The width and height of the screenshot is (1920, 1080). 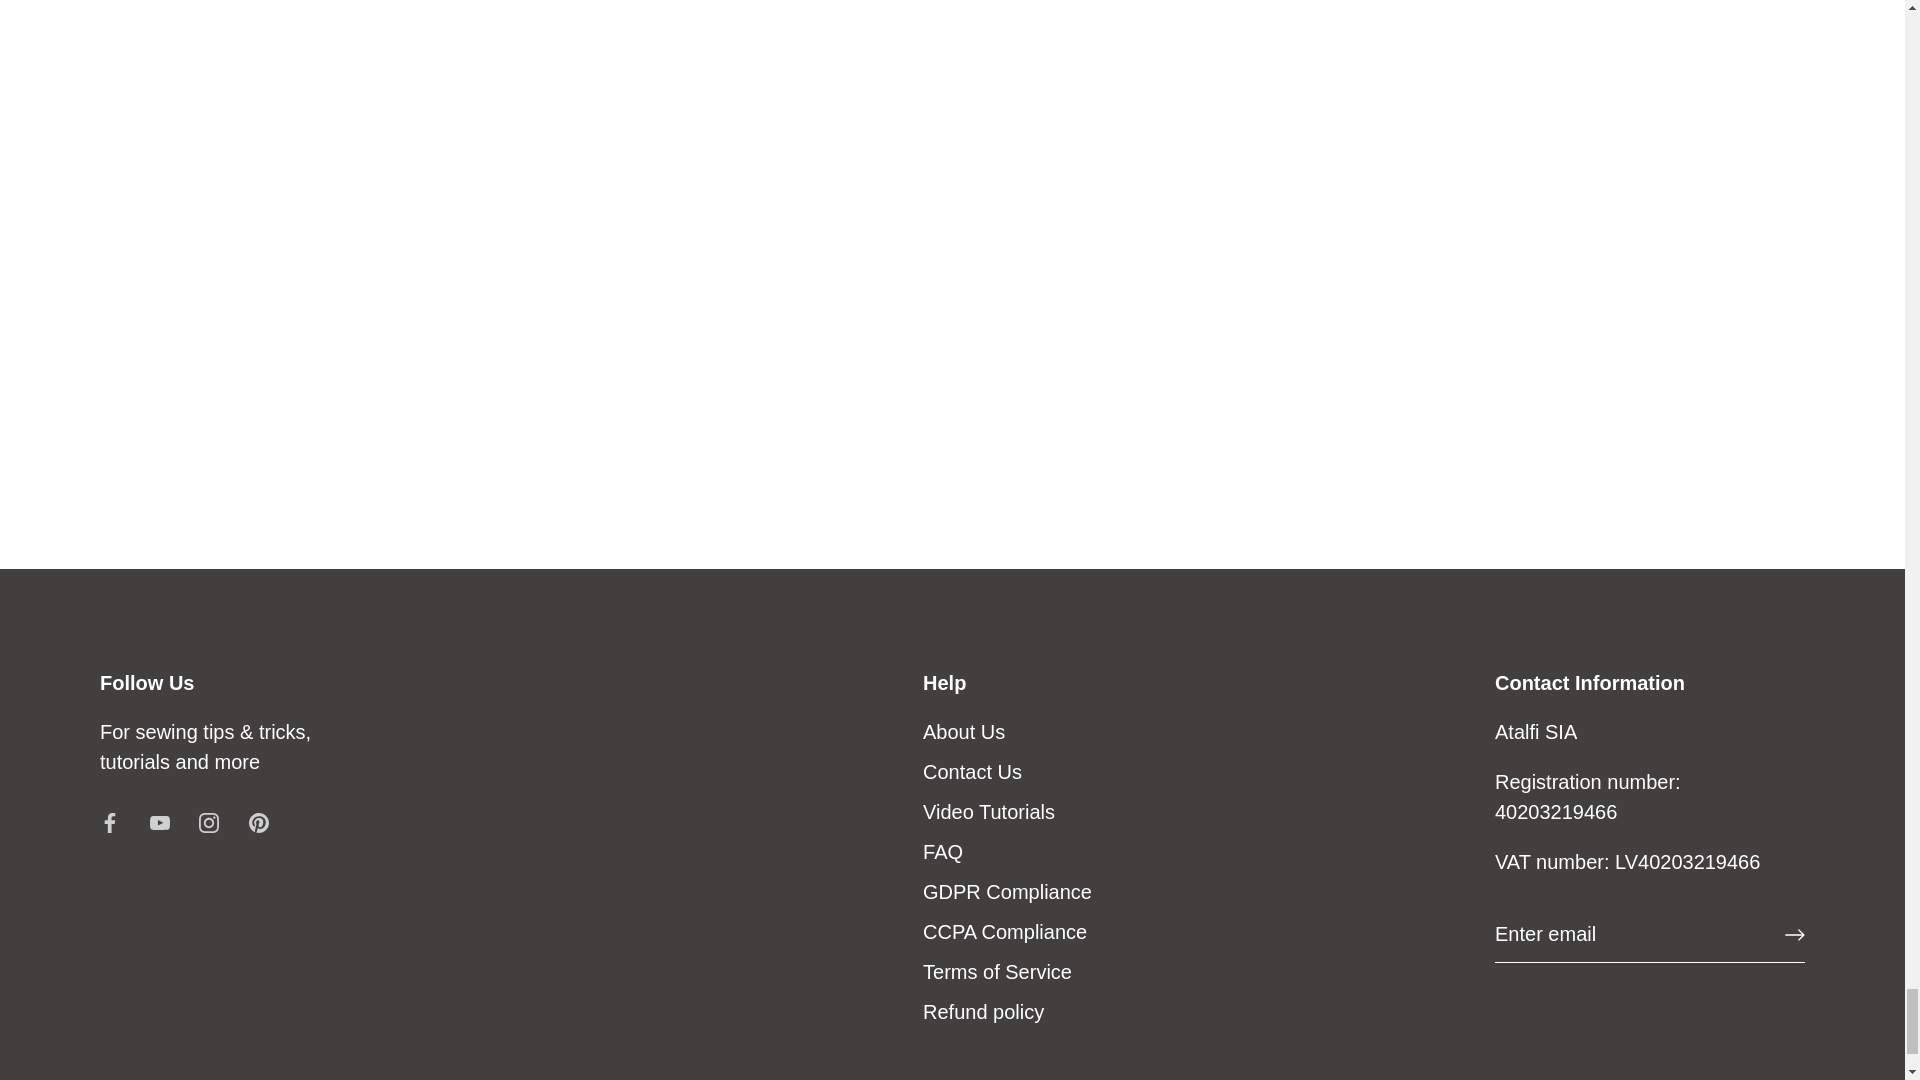 I want to click on Pinterest, so click(x=258, y=822).